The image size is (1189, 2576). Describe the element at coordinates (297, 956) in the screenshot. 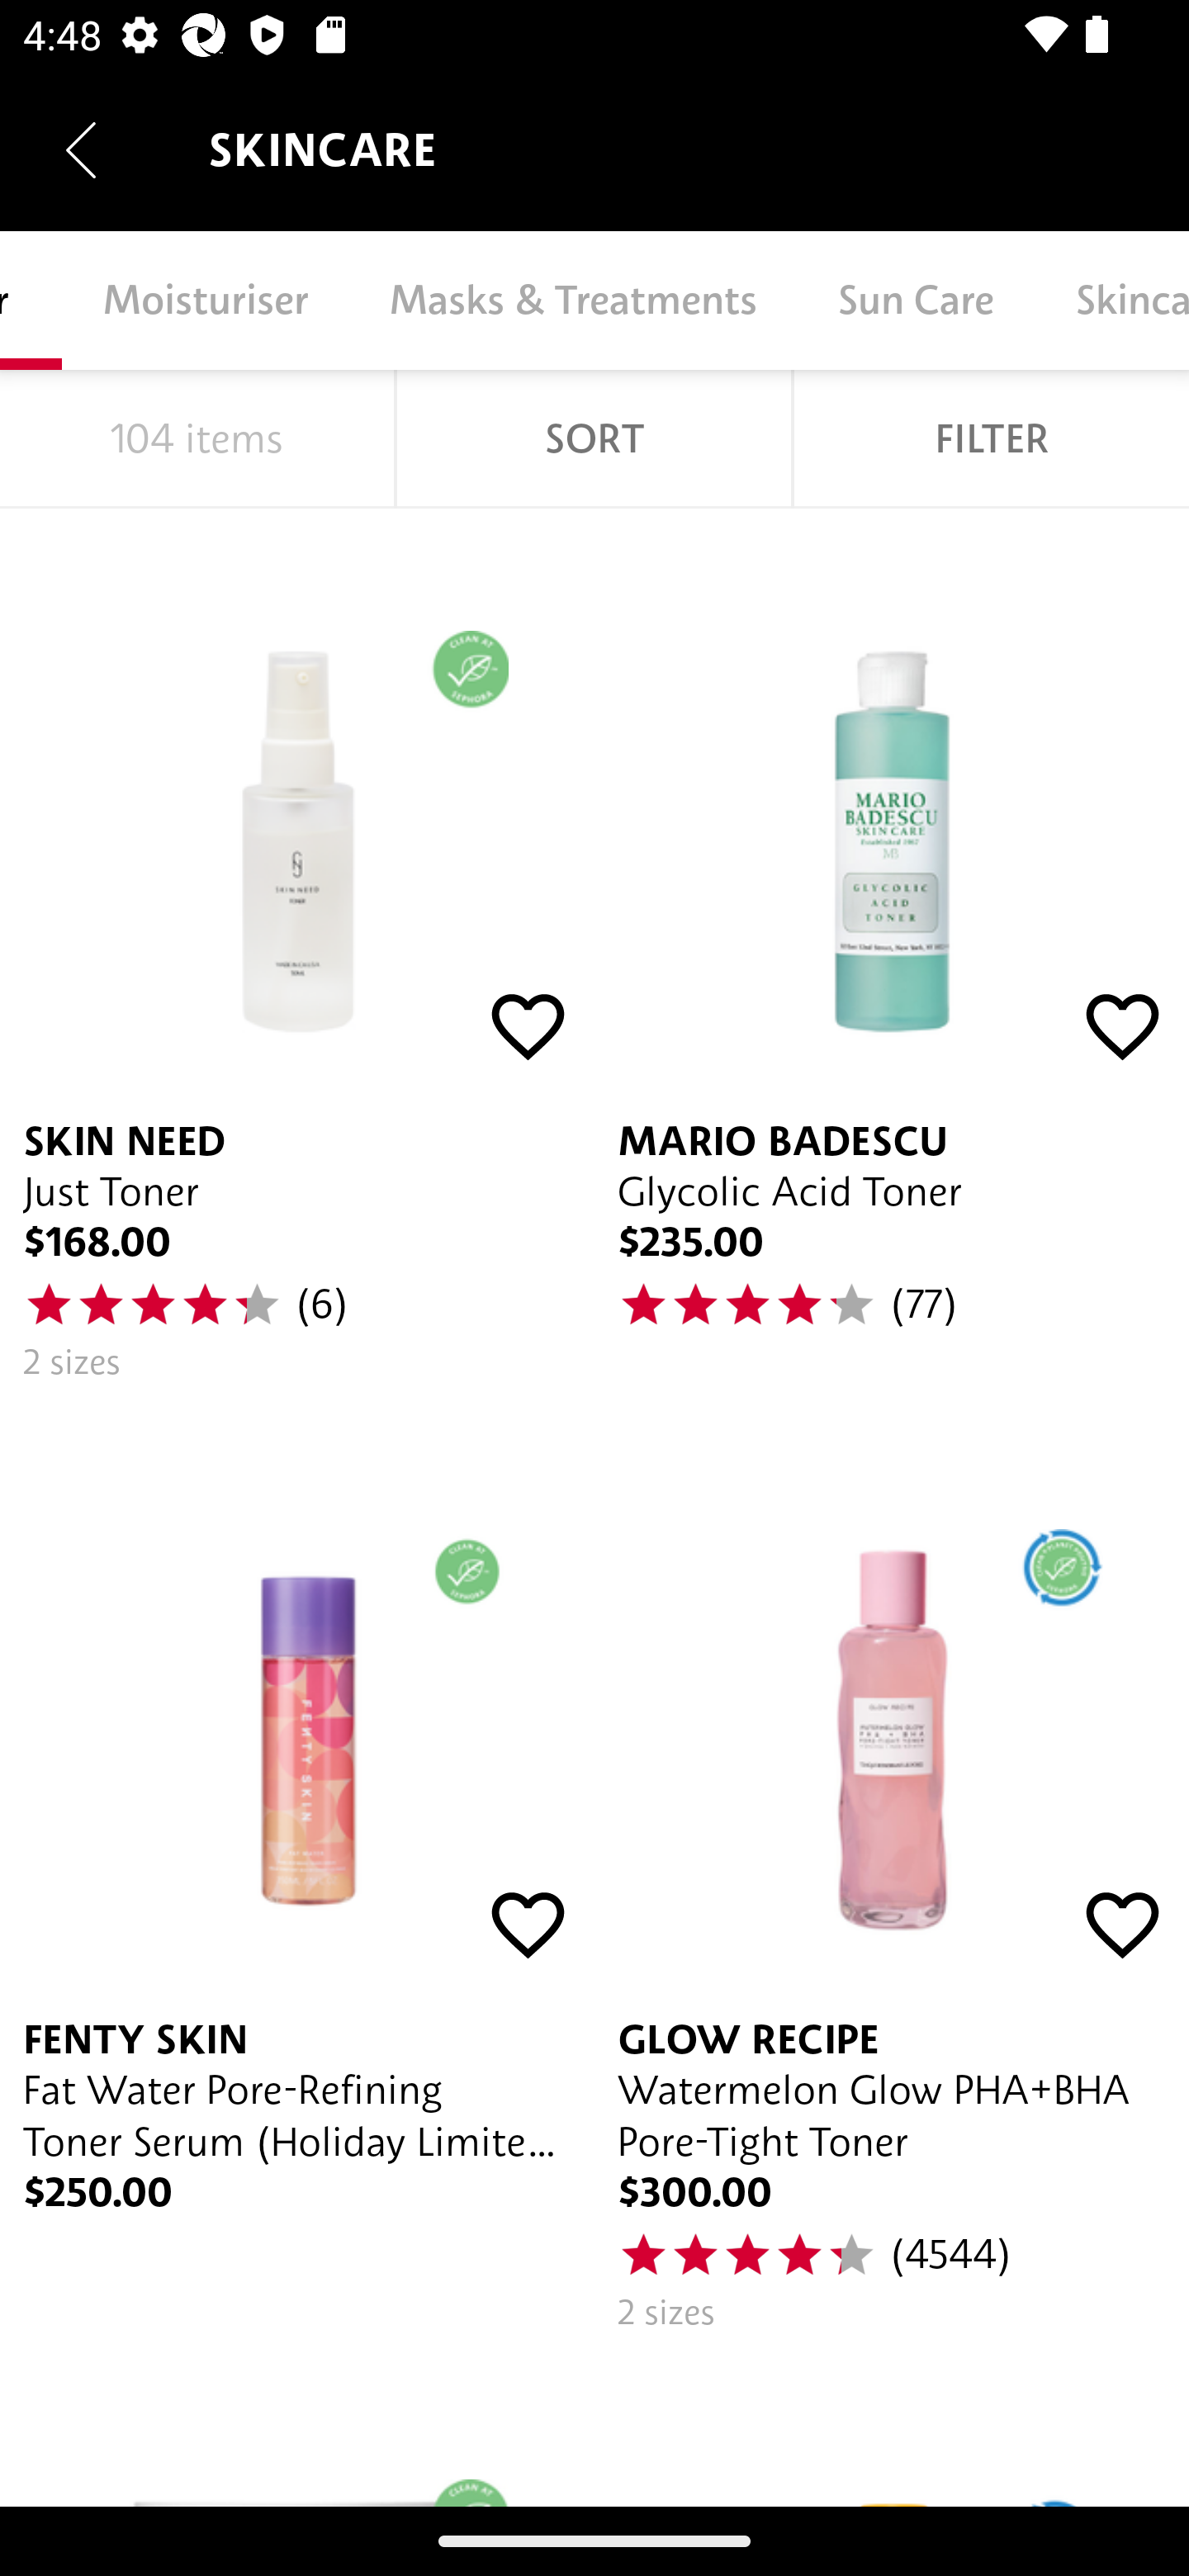

I see `SKIN NEED Just Toner $168.00 43.0 (6) 2 sizes` at that location.